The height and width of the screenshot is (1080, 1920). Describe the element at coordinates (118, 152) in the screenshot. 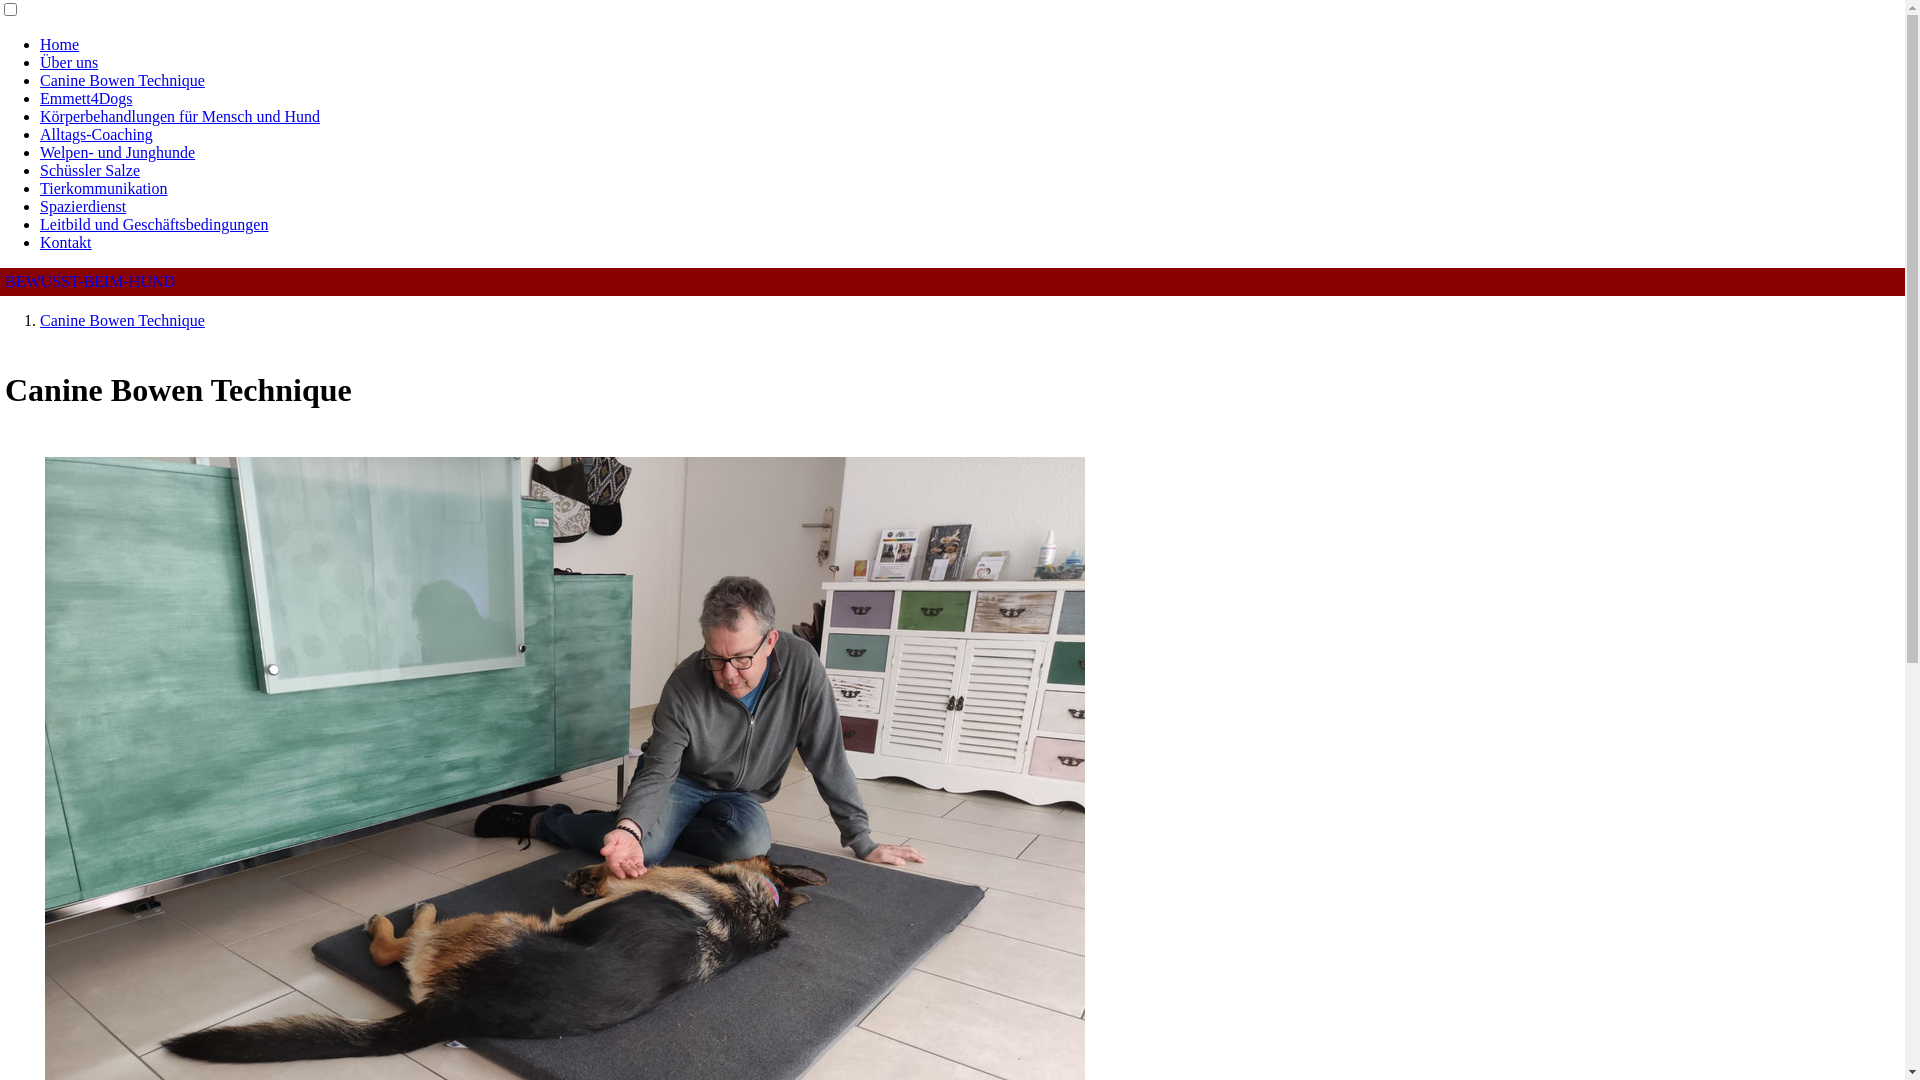

I see `Welpen- und Junghunde` at that location.